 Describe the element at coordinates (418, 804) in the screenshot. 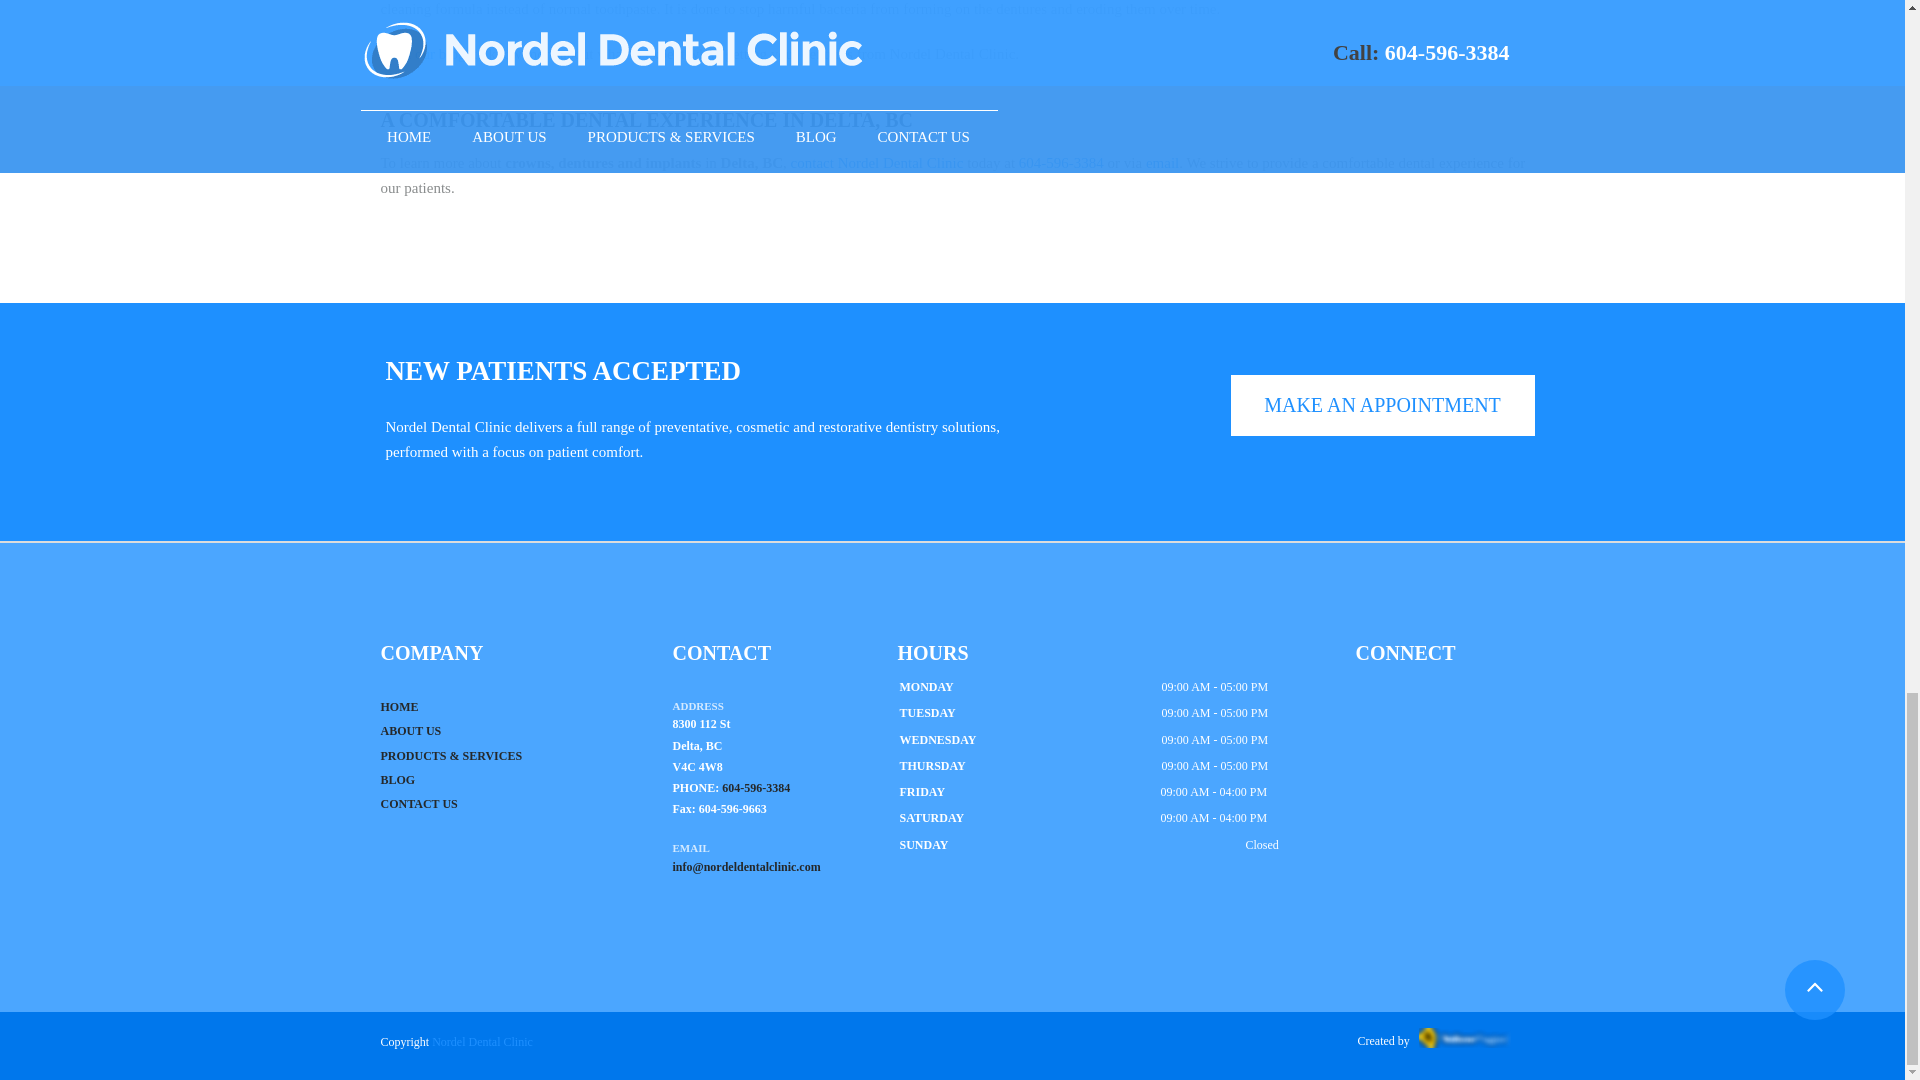

I see `CONTACT US` at that location.